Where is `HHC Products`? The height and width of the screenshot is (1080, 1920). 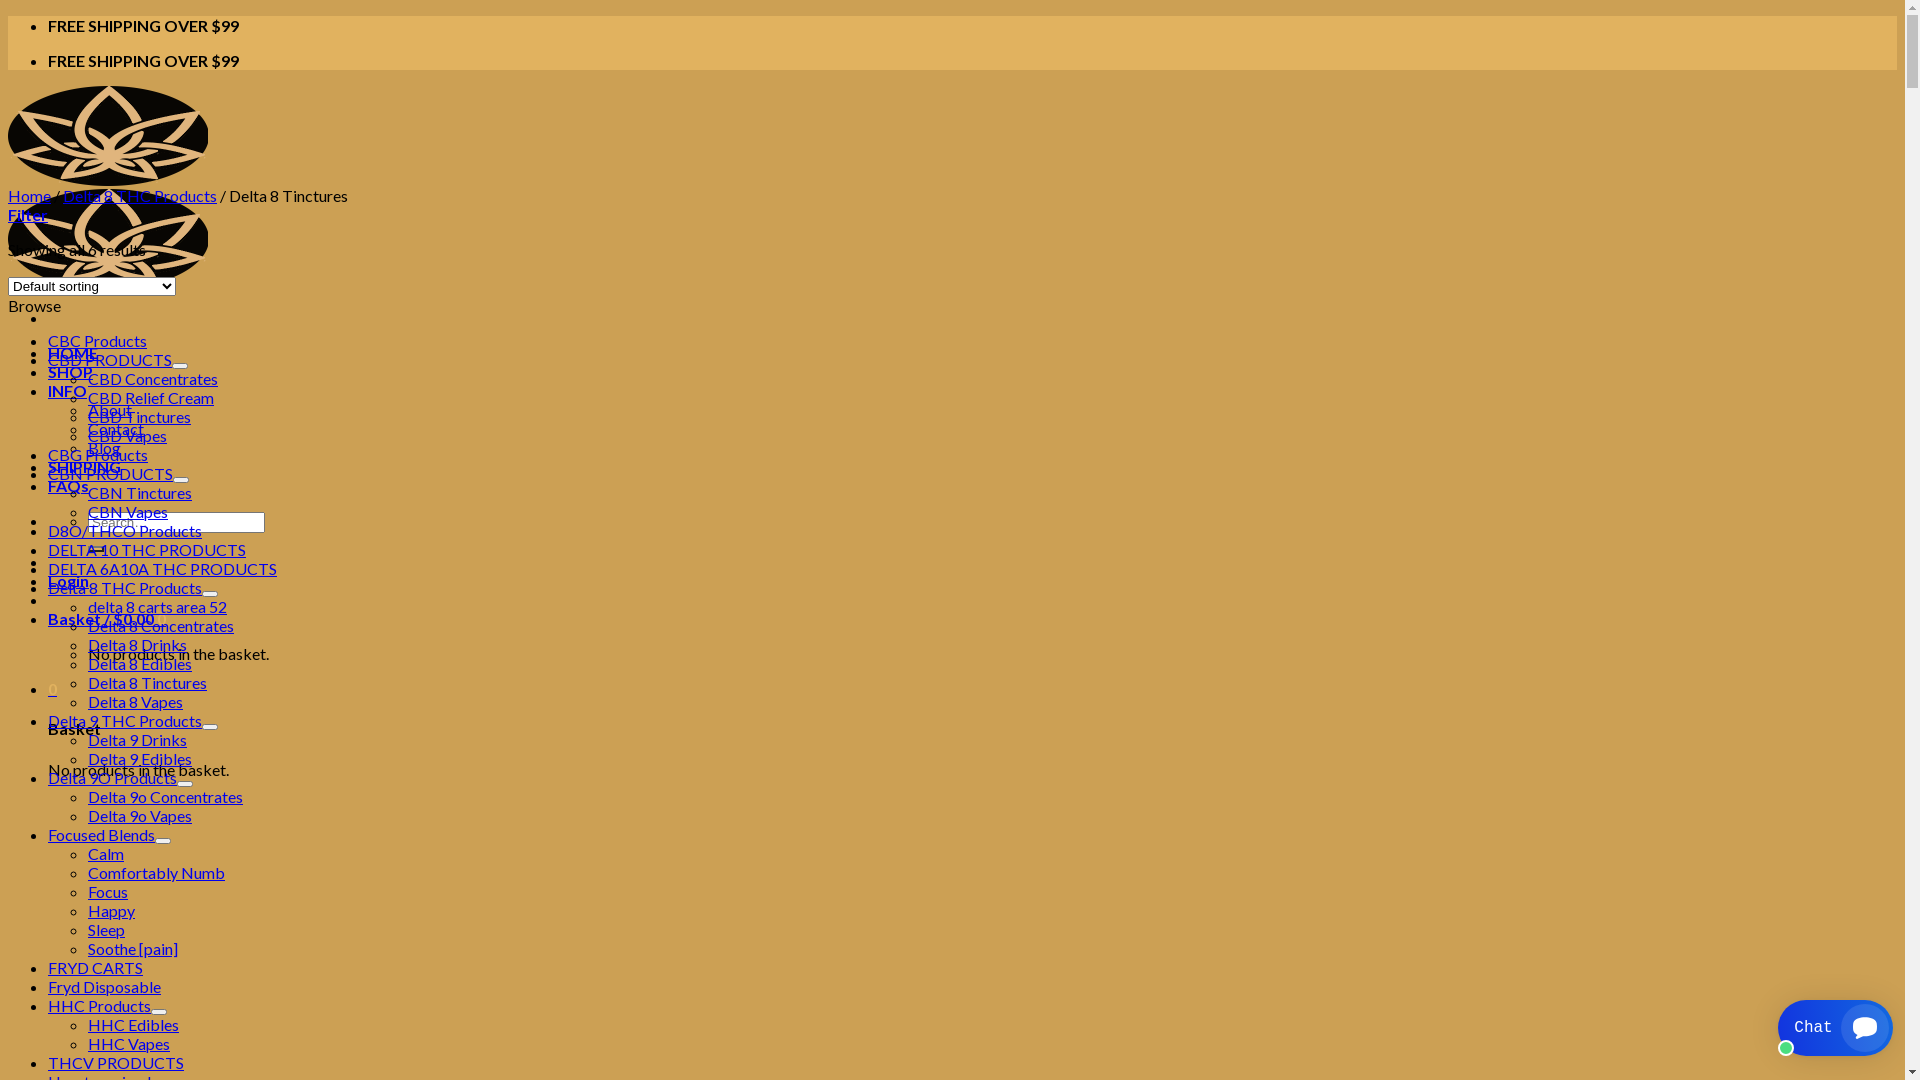 HHC Products is located at coordinates (100, 1006).